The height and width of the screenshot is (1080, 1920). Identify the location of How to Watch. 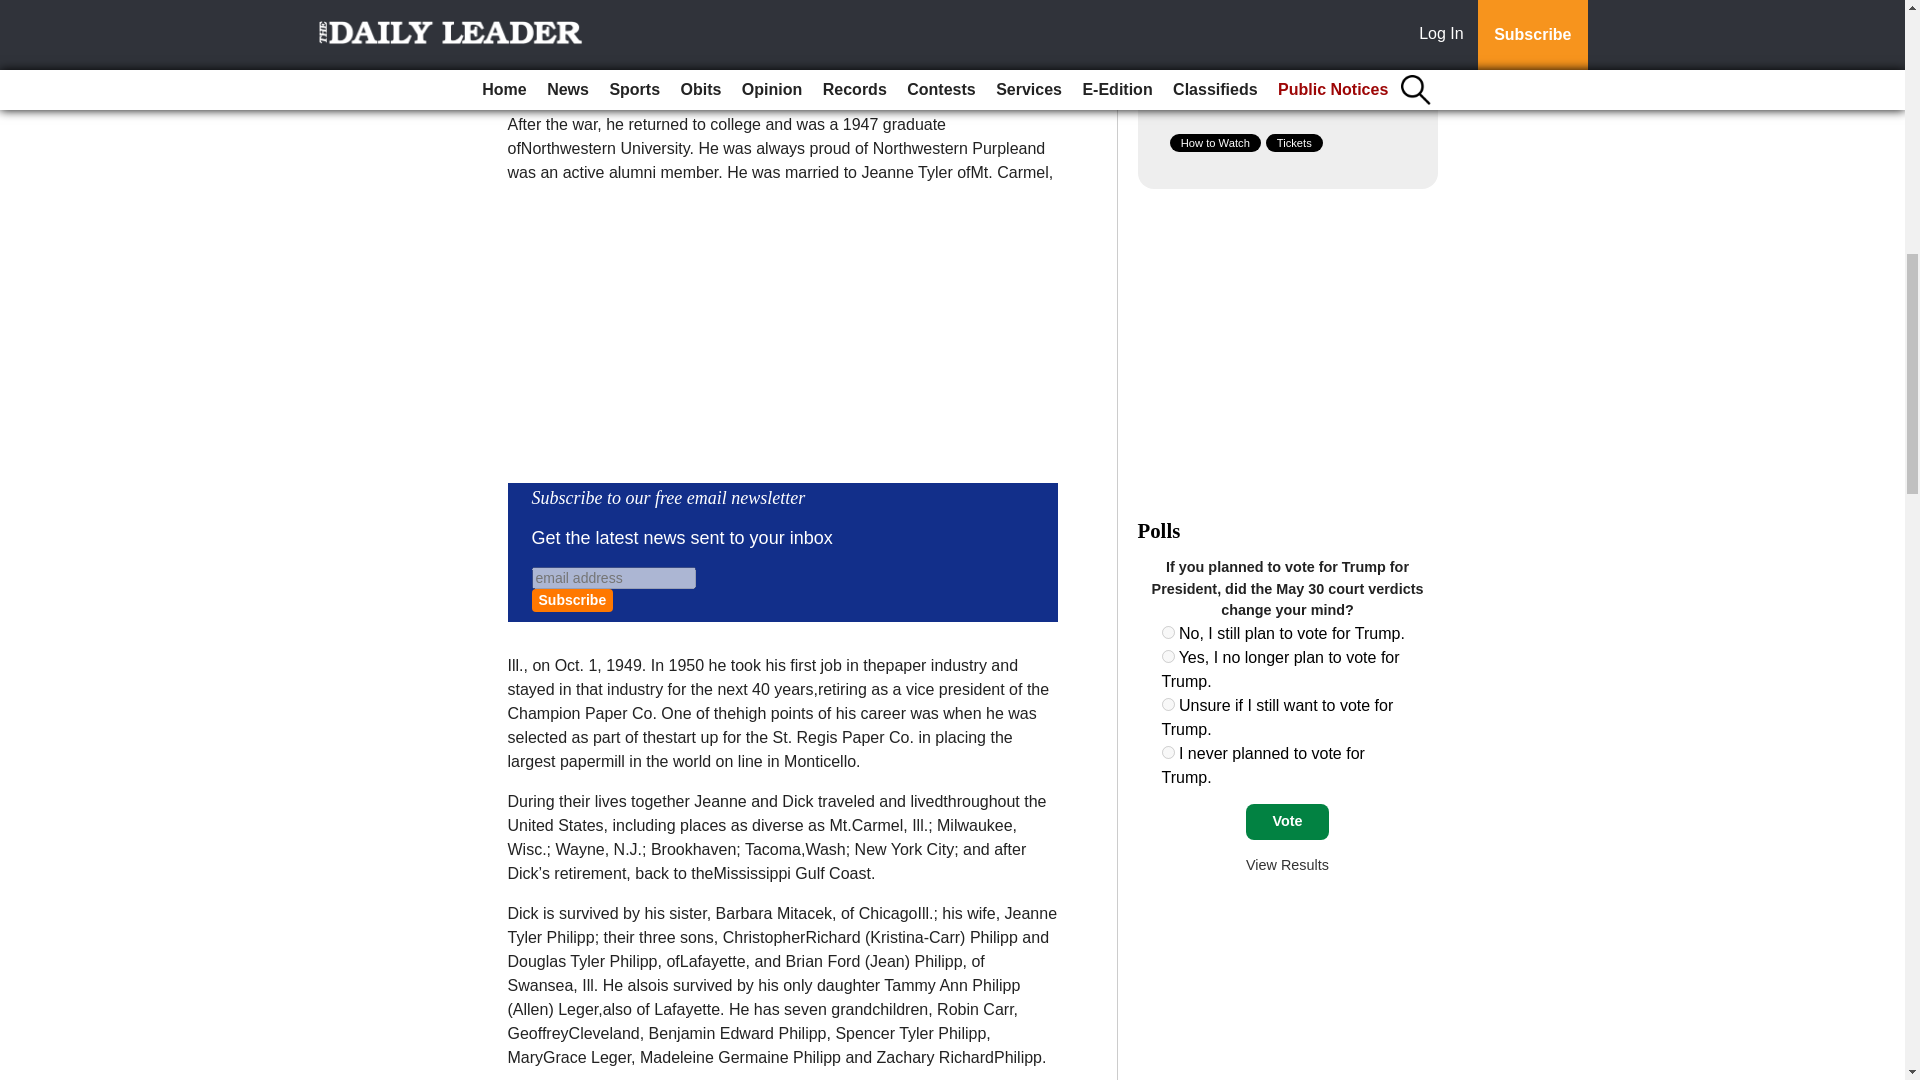
(1215, 142).